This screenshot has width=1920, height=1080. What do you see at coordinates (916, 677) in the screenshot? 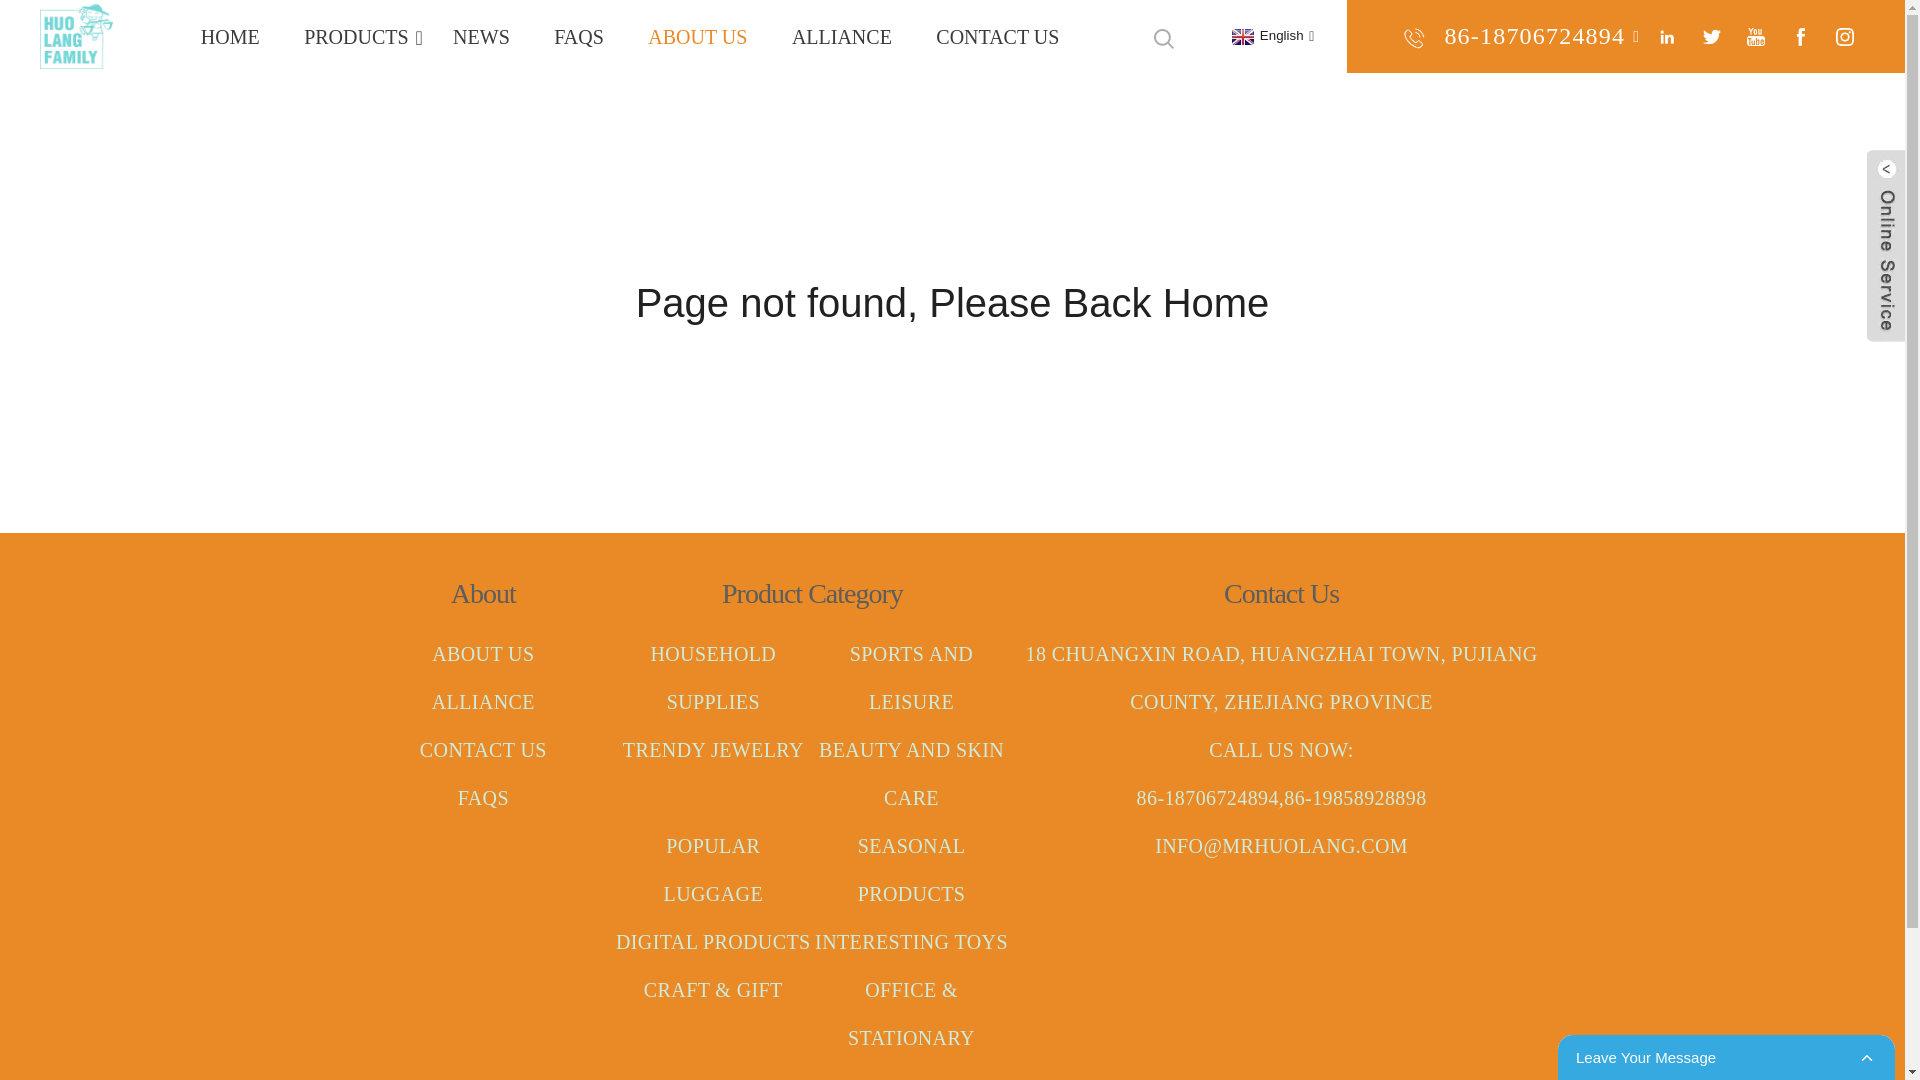
I see `SPORTS AND LEISURE` at bounding box center [916, 677].